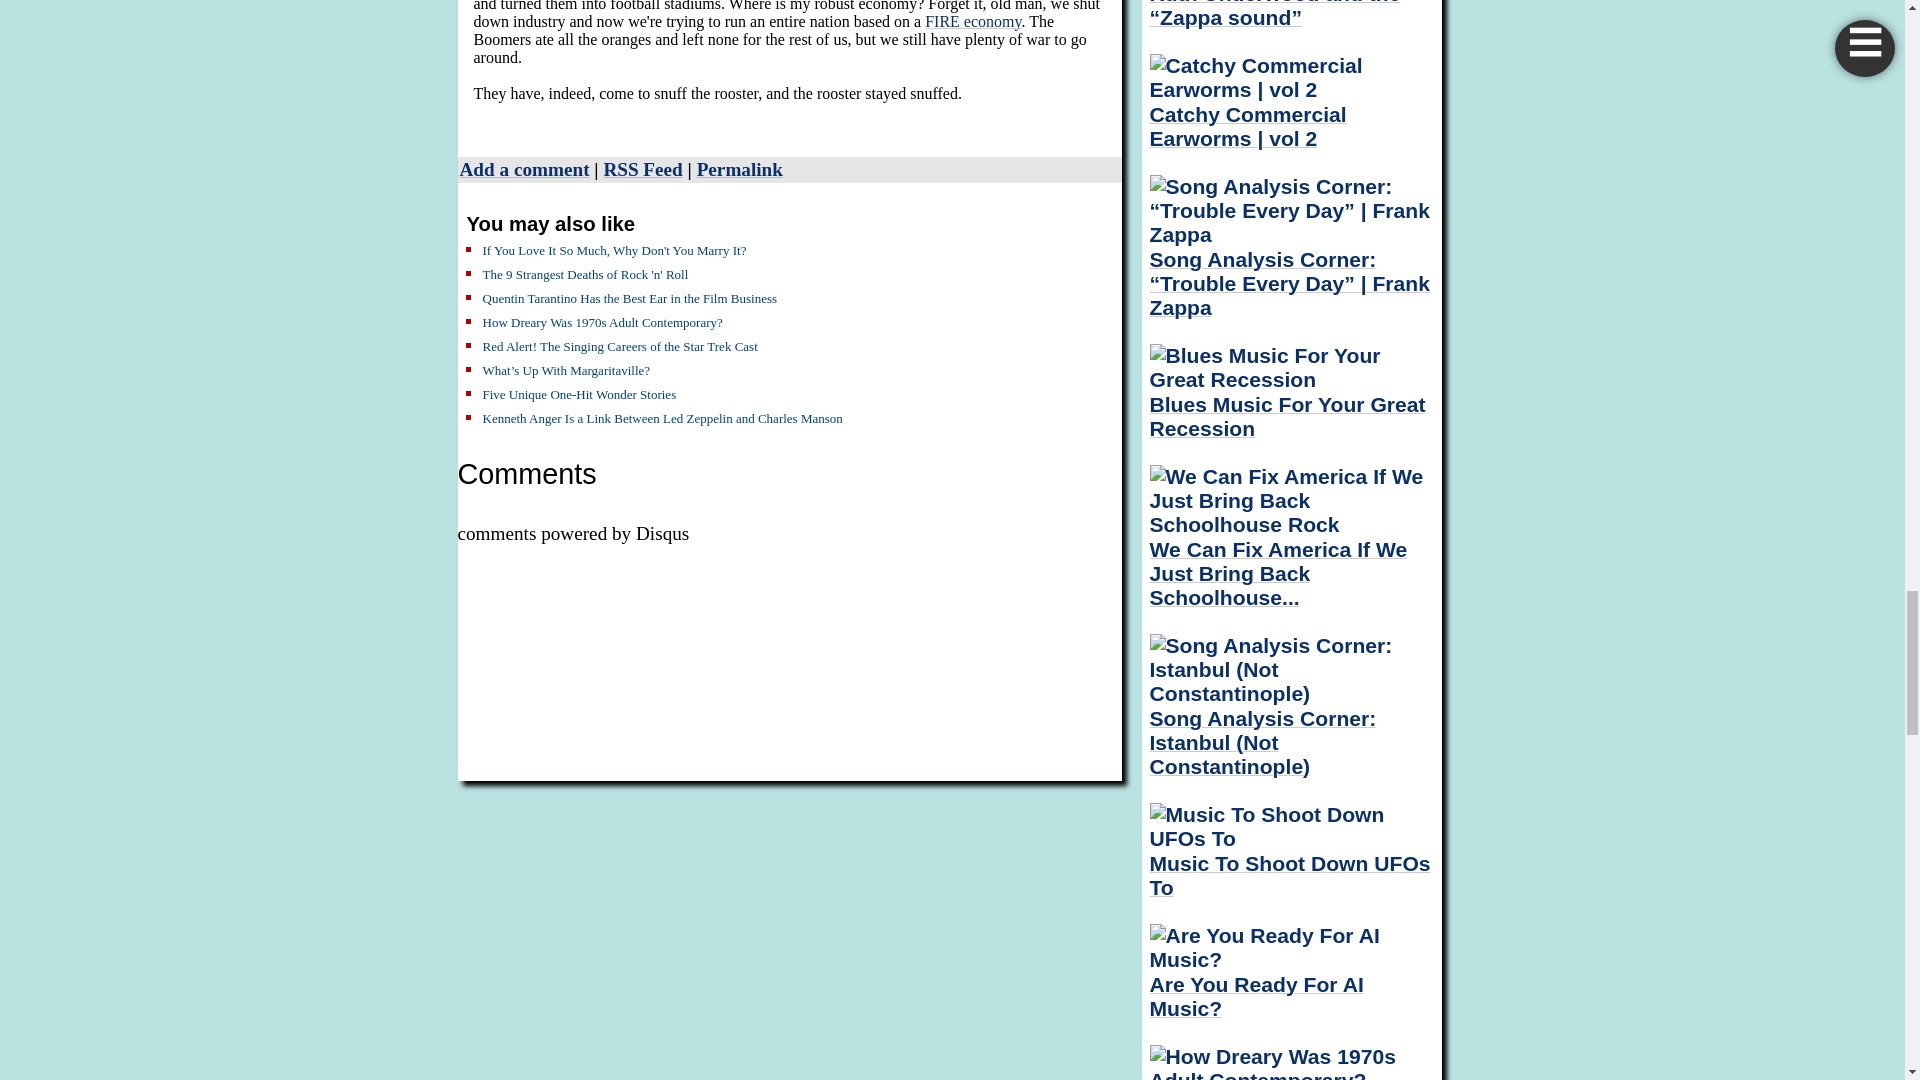 The height and width of the screenshot is (1080, 1920). What do you see at coordinates (578, 394) in the screenshot?
I see `Five Unique One-Hit Wonder Stories` at bounding box center [578, 394].